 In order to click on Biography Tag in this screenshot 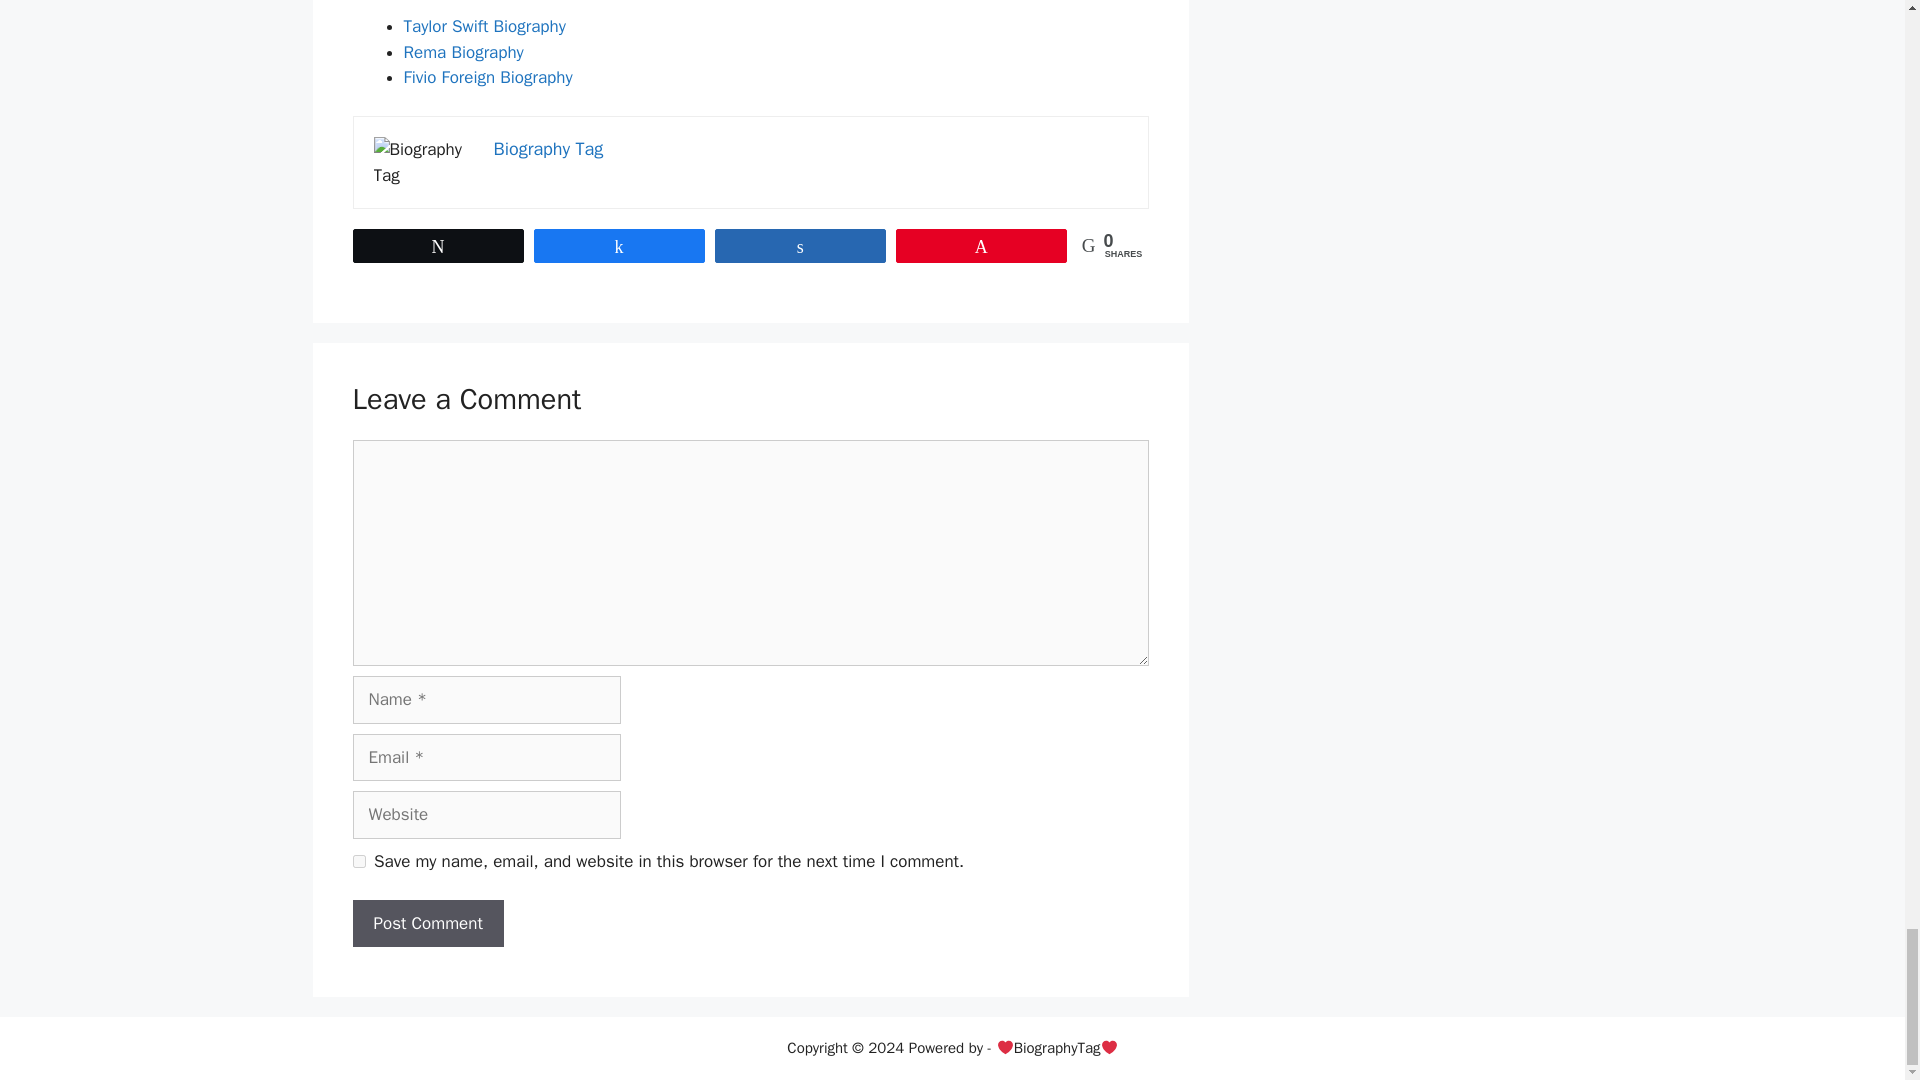, I will do `click(548, 148)`.